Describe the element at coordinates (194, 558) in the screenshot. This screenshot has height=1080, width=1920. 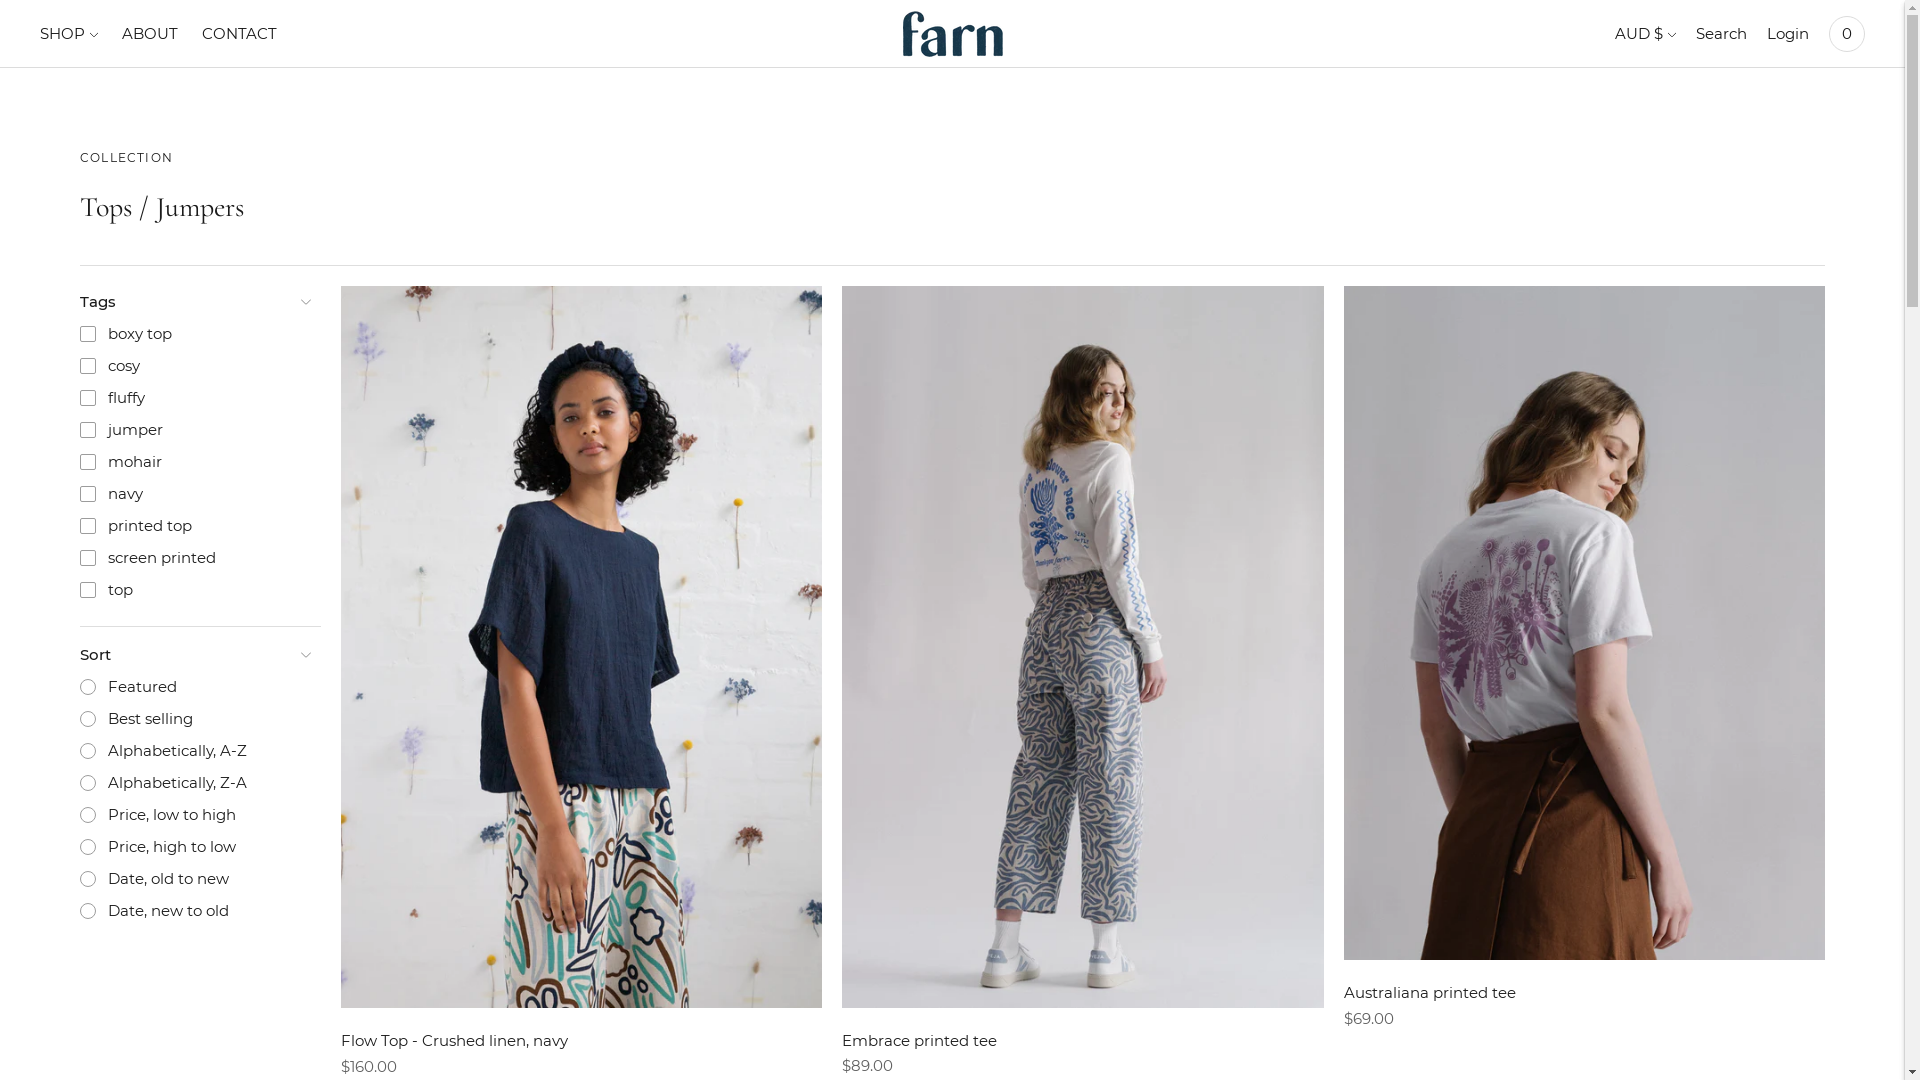
I see `screen printed` at that location.